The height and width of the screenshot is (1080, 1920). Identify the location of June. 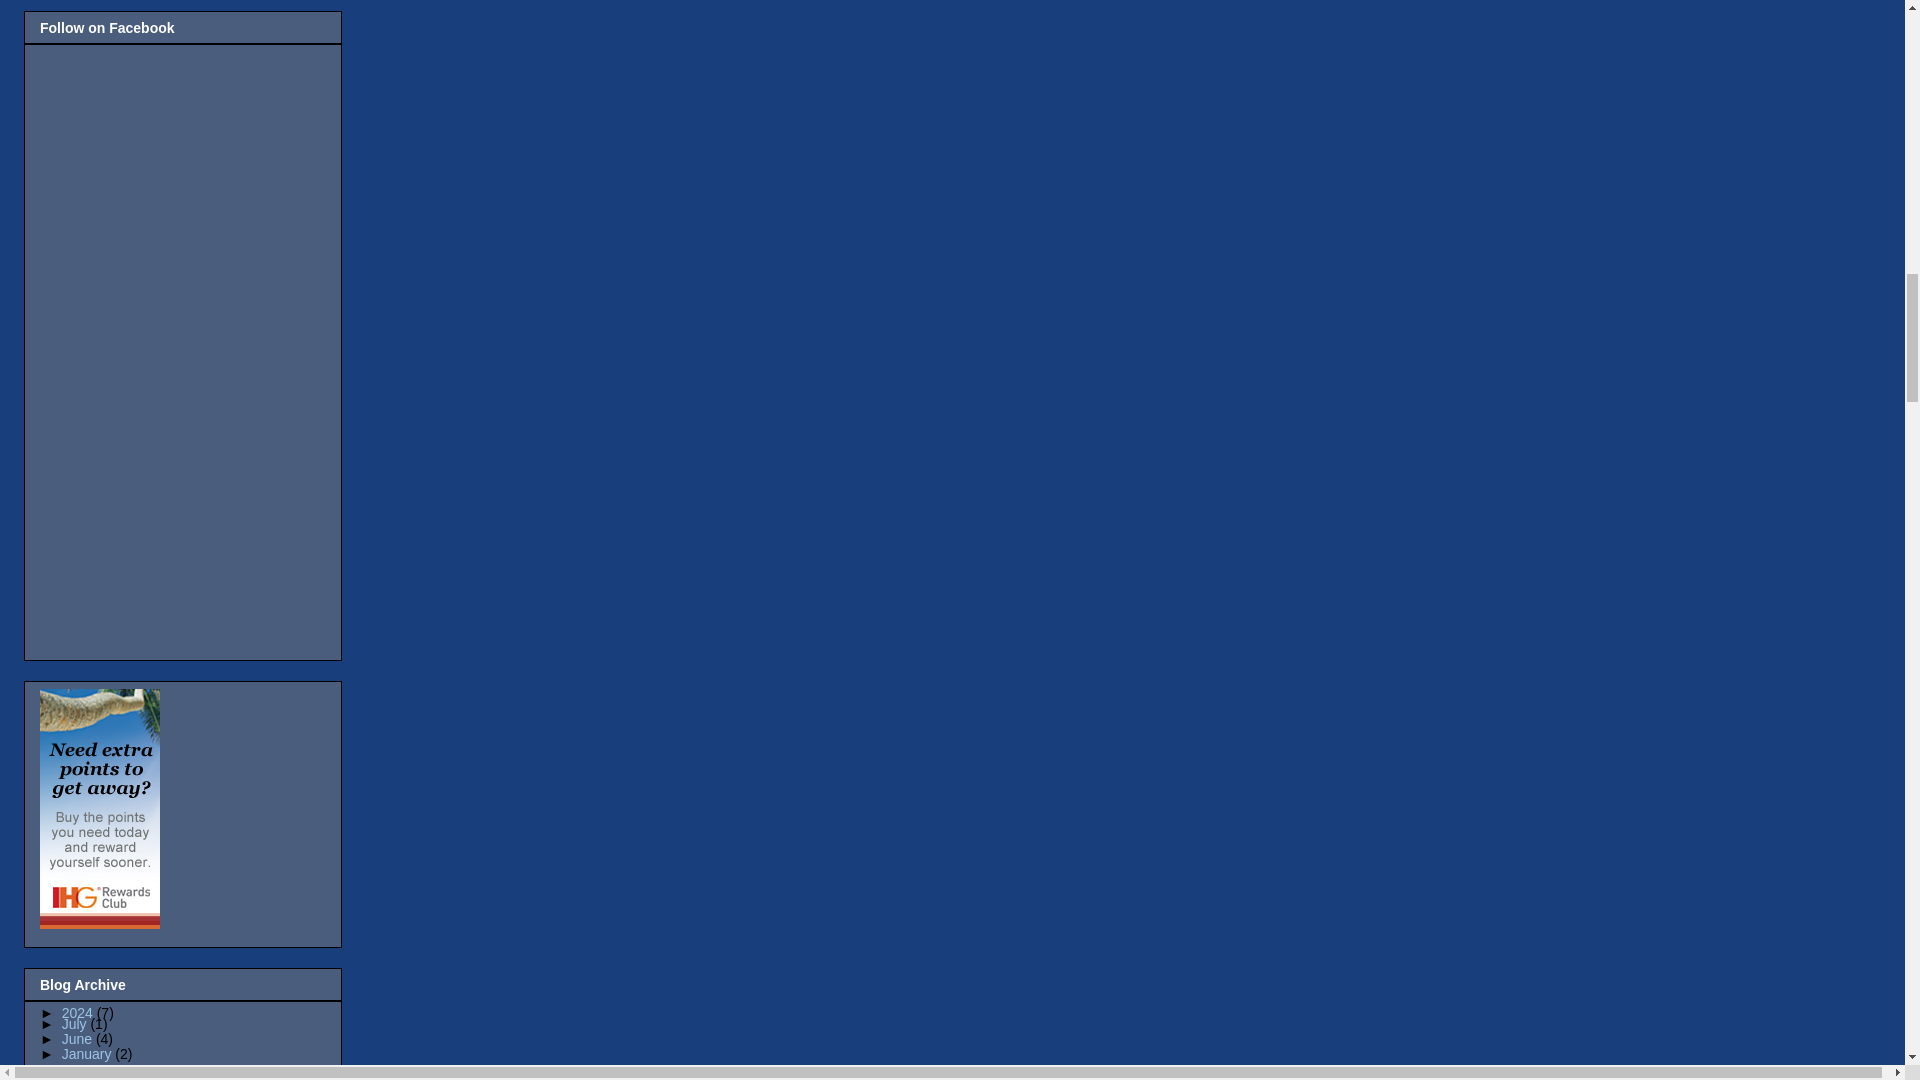
(78, 1038).